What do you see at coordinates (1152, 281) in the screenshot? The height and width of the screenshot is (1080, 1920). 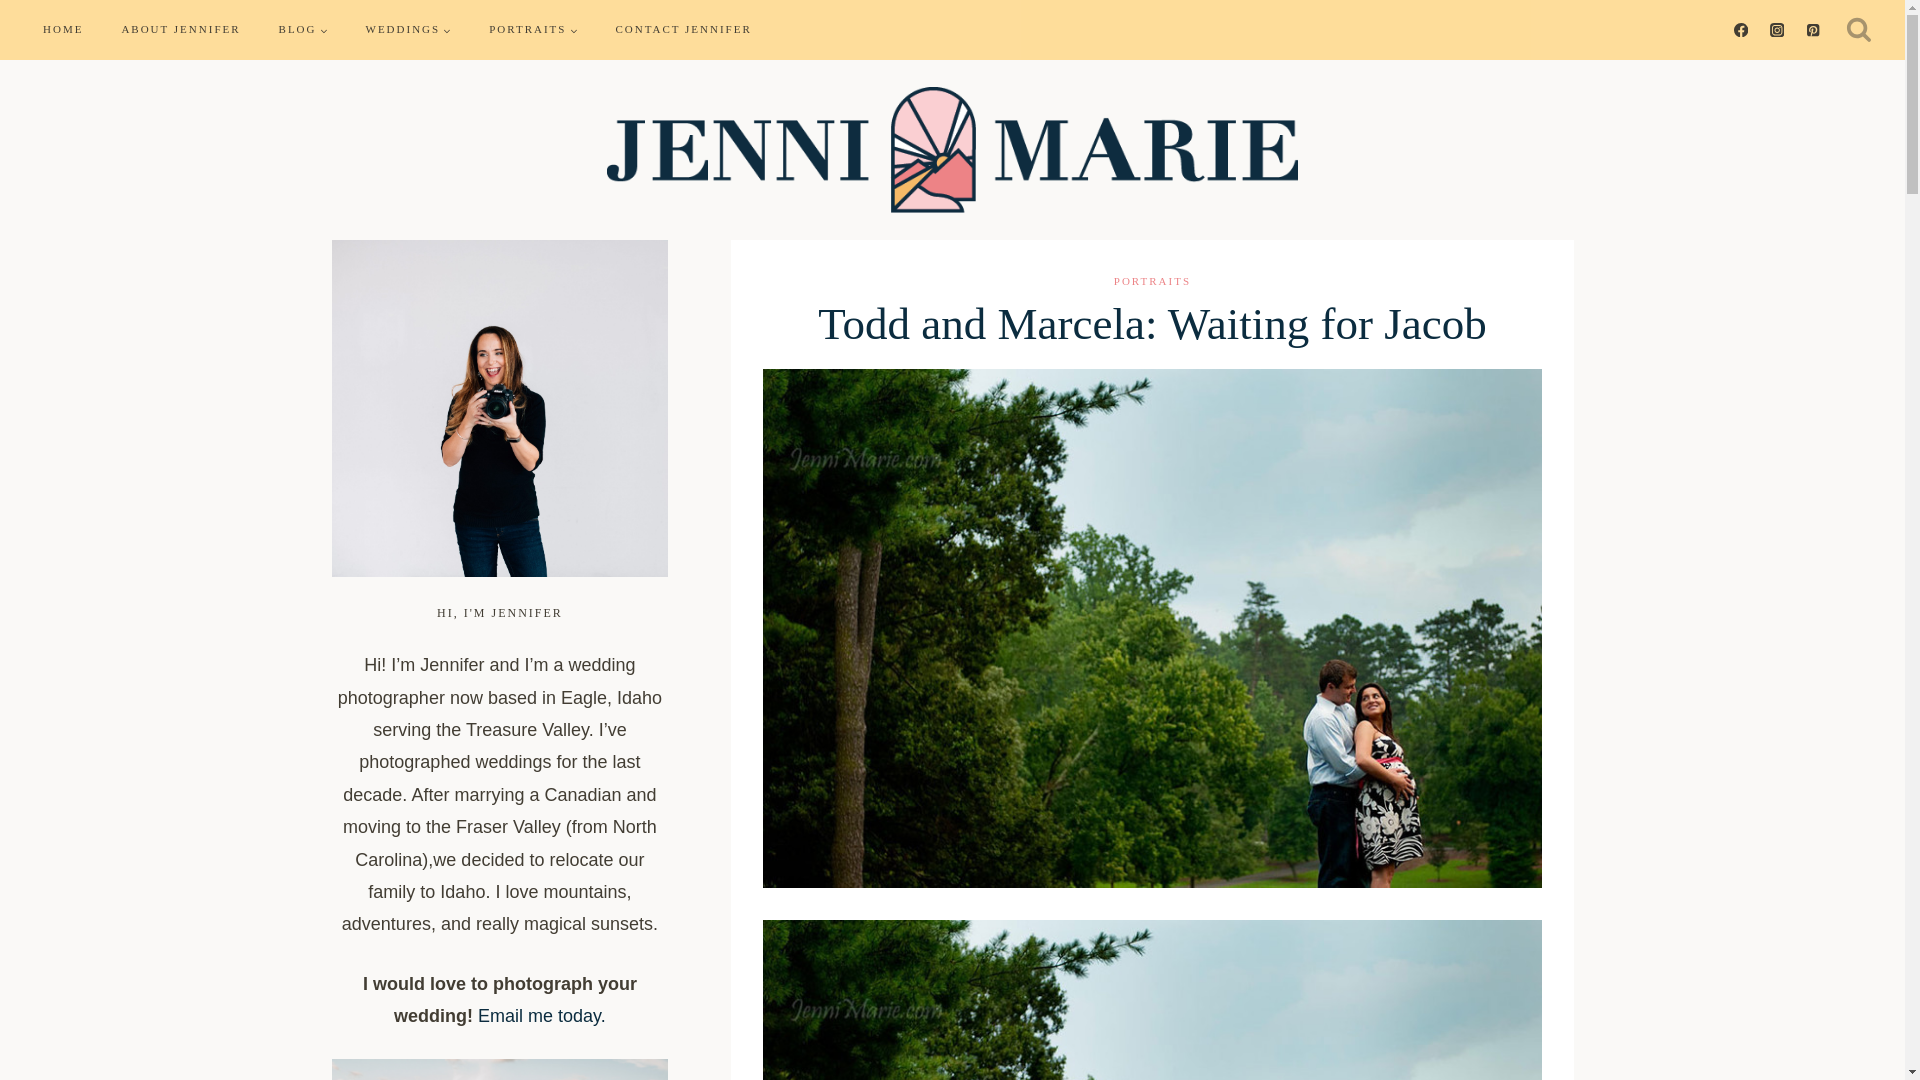 I see `PORTRAITS` at bounding box center [1152, 281].